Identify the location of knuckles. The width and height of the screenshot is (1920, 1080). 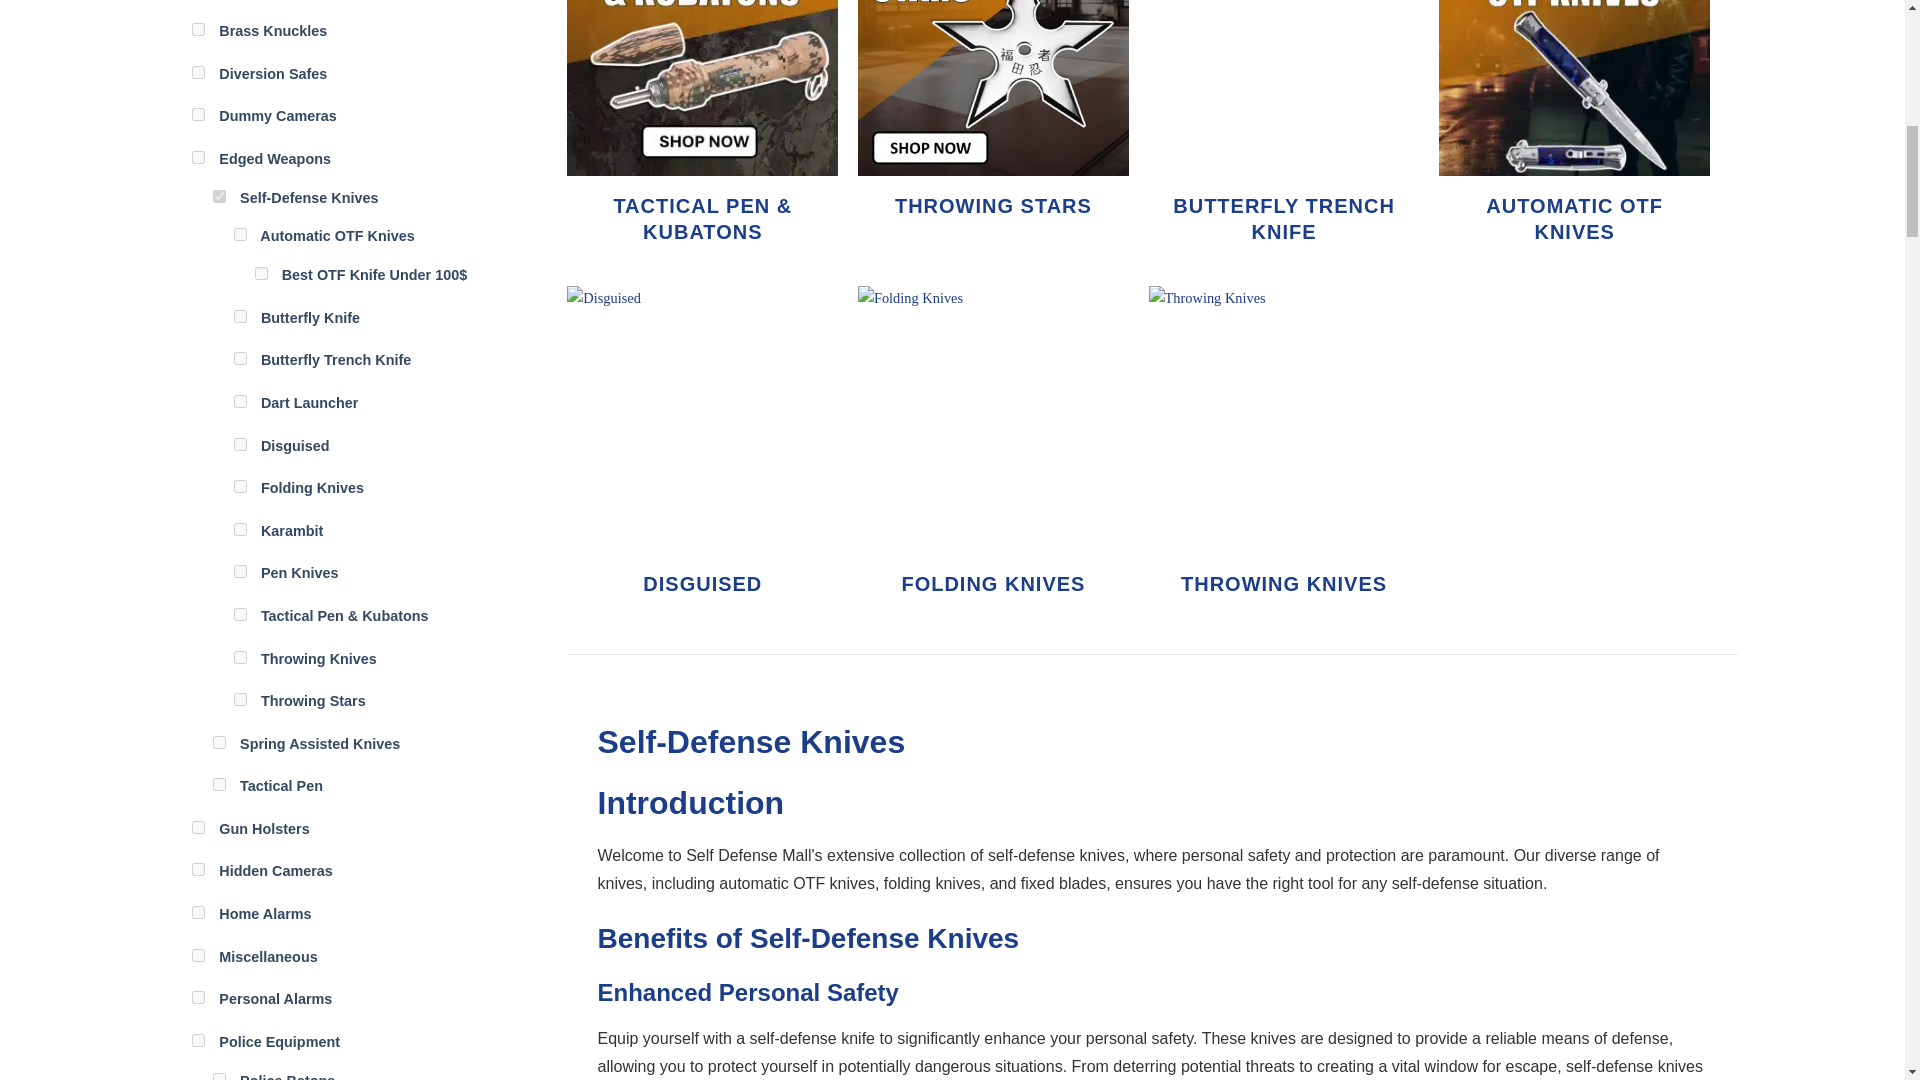
(198, 28).